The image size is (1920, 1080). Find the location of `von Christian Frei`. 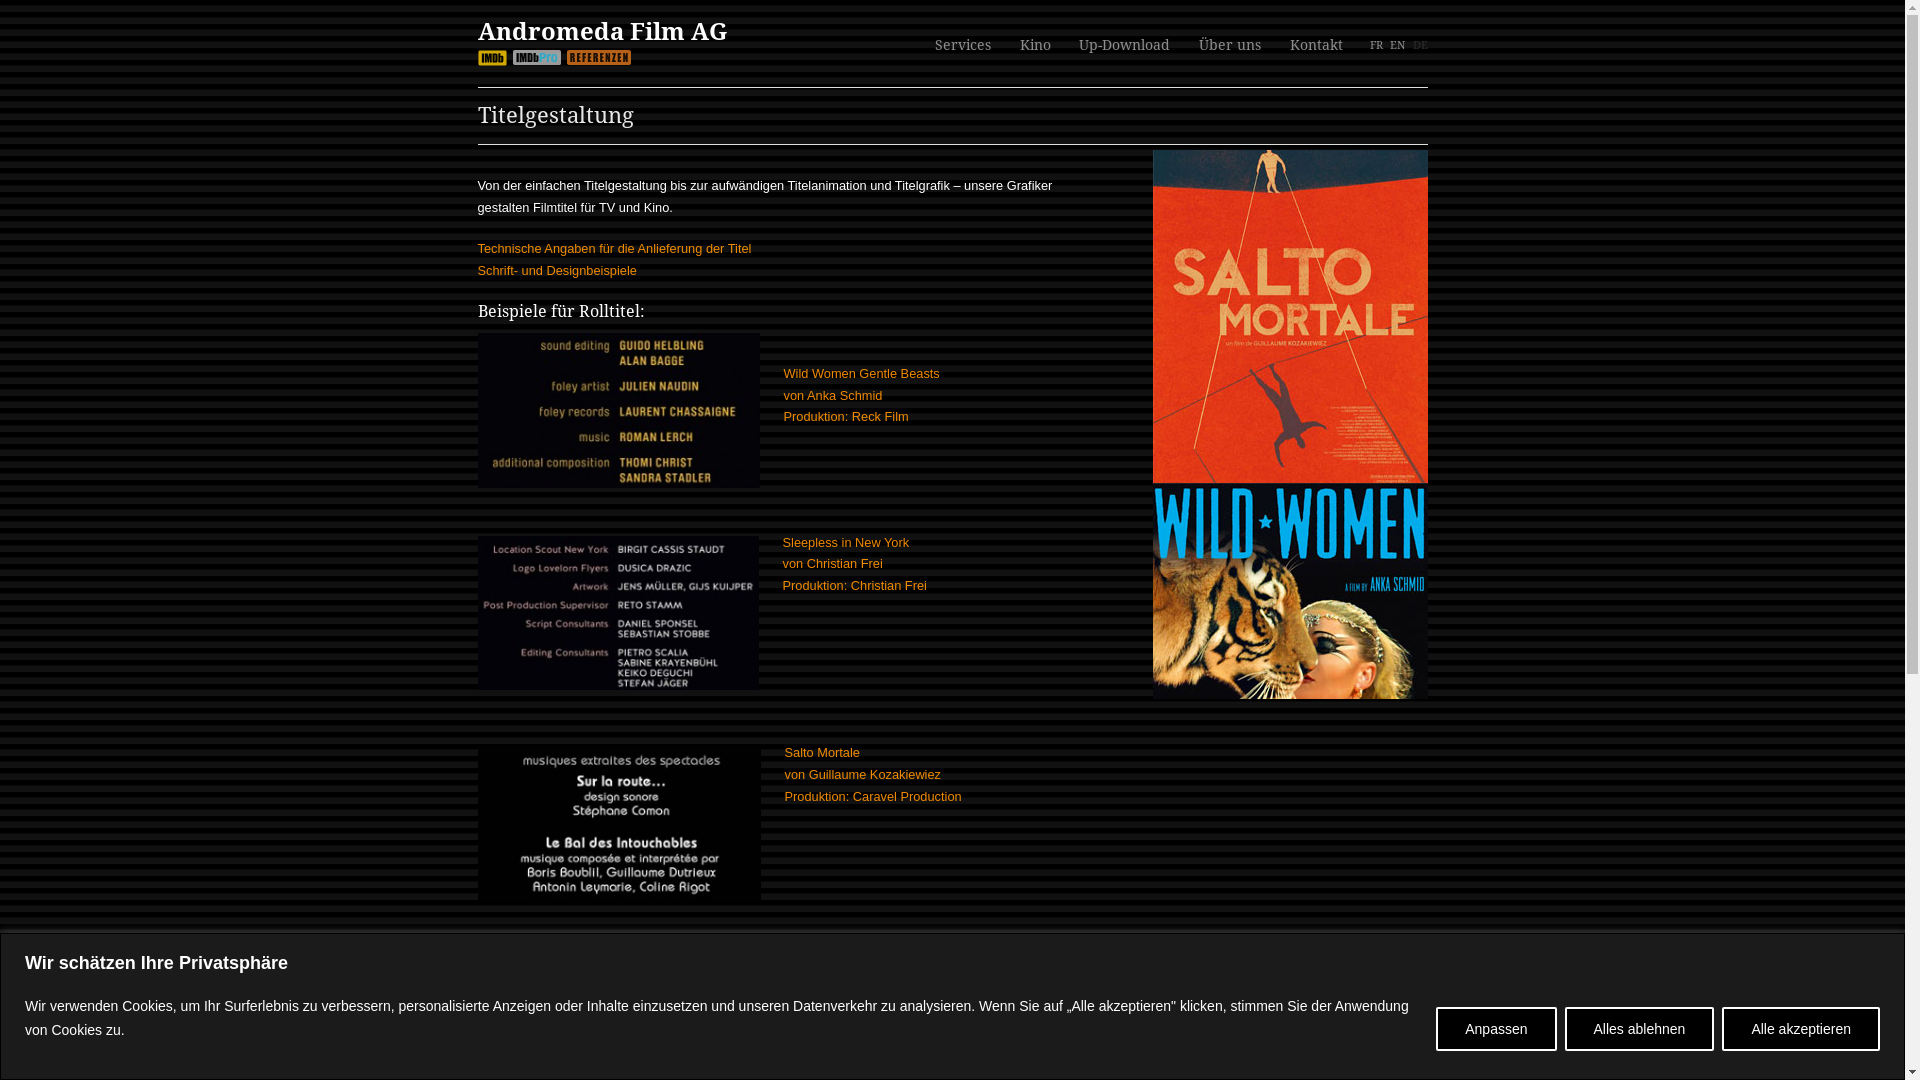

von Christian Frei is located at coordinates (832, 564).